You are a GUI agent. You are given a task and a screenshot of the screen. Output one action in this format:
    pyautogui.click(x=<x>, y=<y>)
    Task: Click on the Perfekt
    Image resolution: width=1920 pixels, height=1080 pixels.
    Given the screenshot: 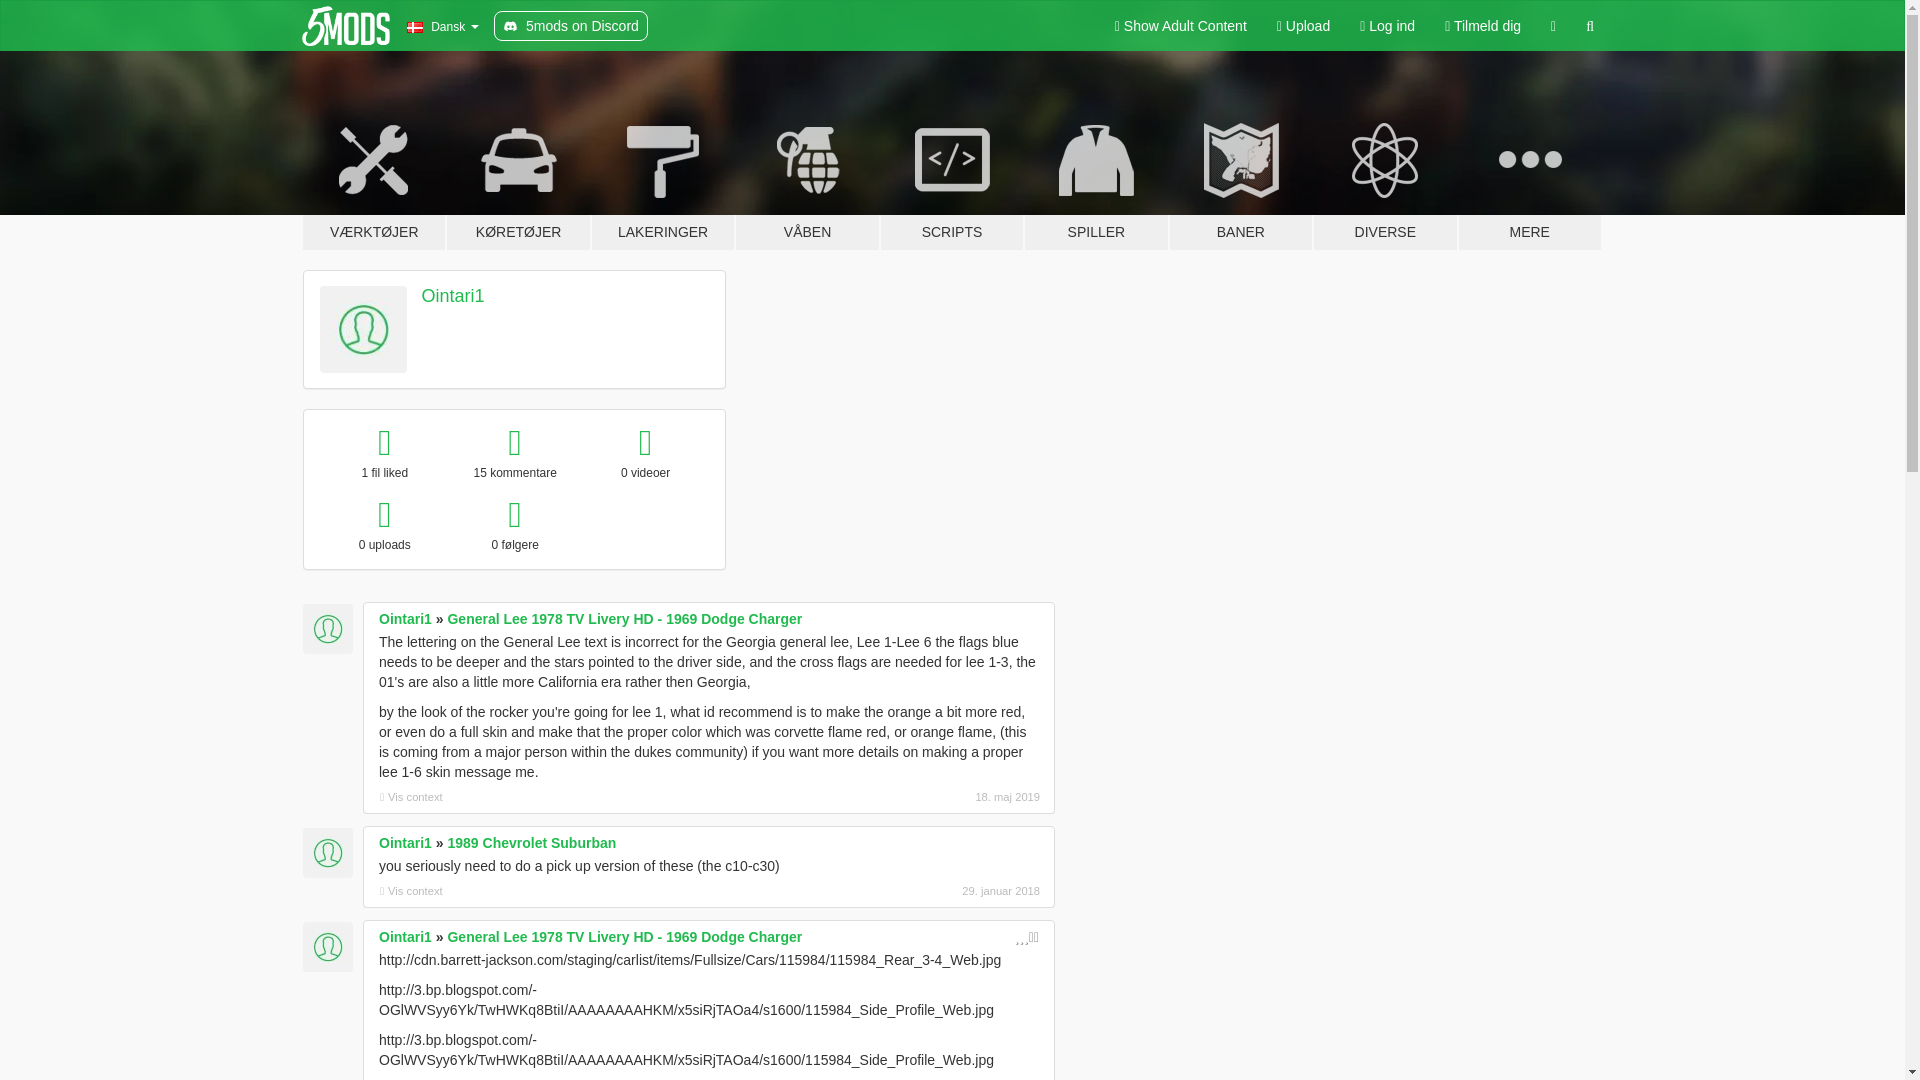 What is the action you would take?
    pyautogui.click(x=1026, y=936)
    